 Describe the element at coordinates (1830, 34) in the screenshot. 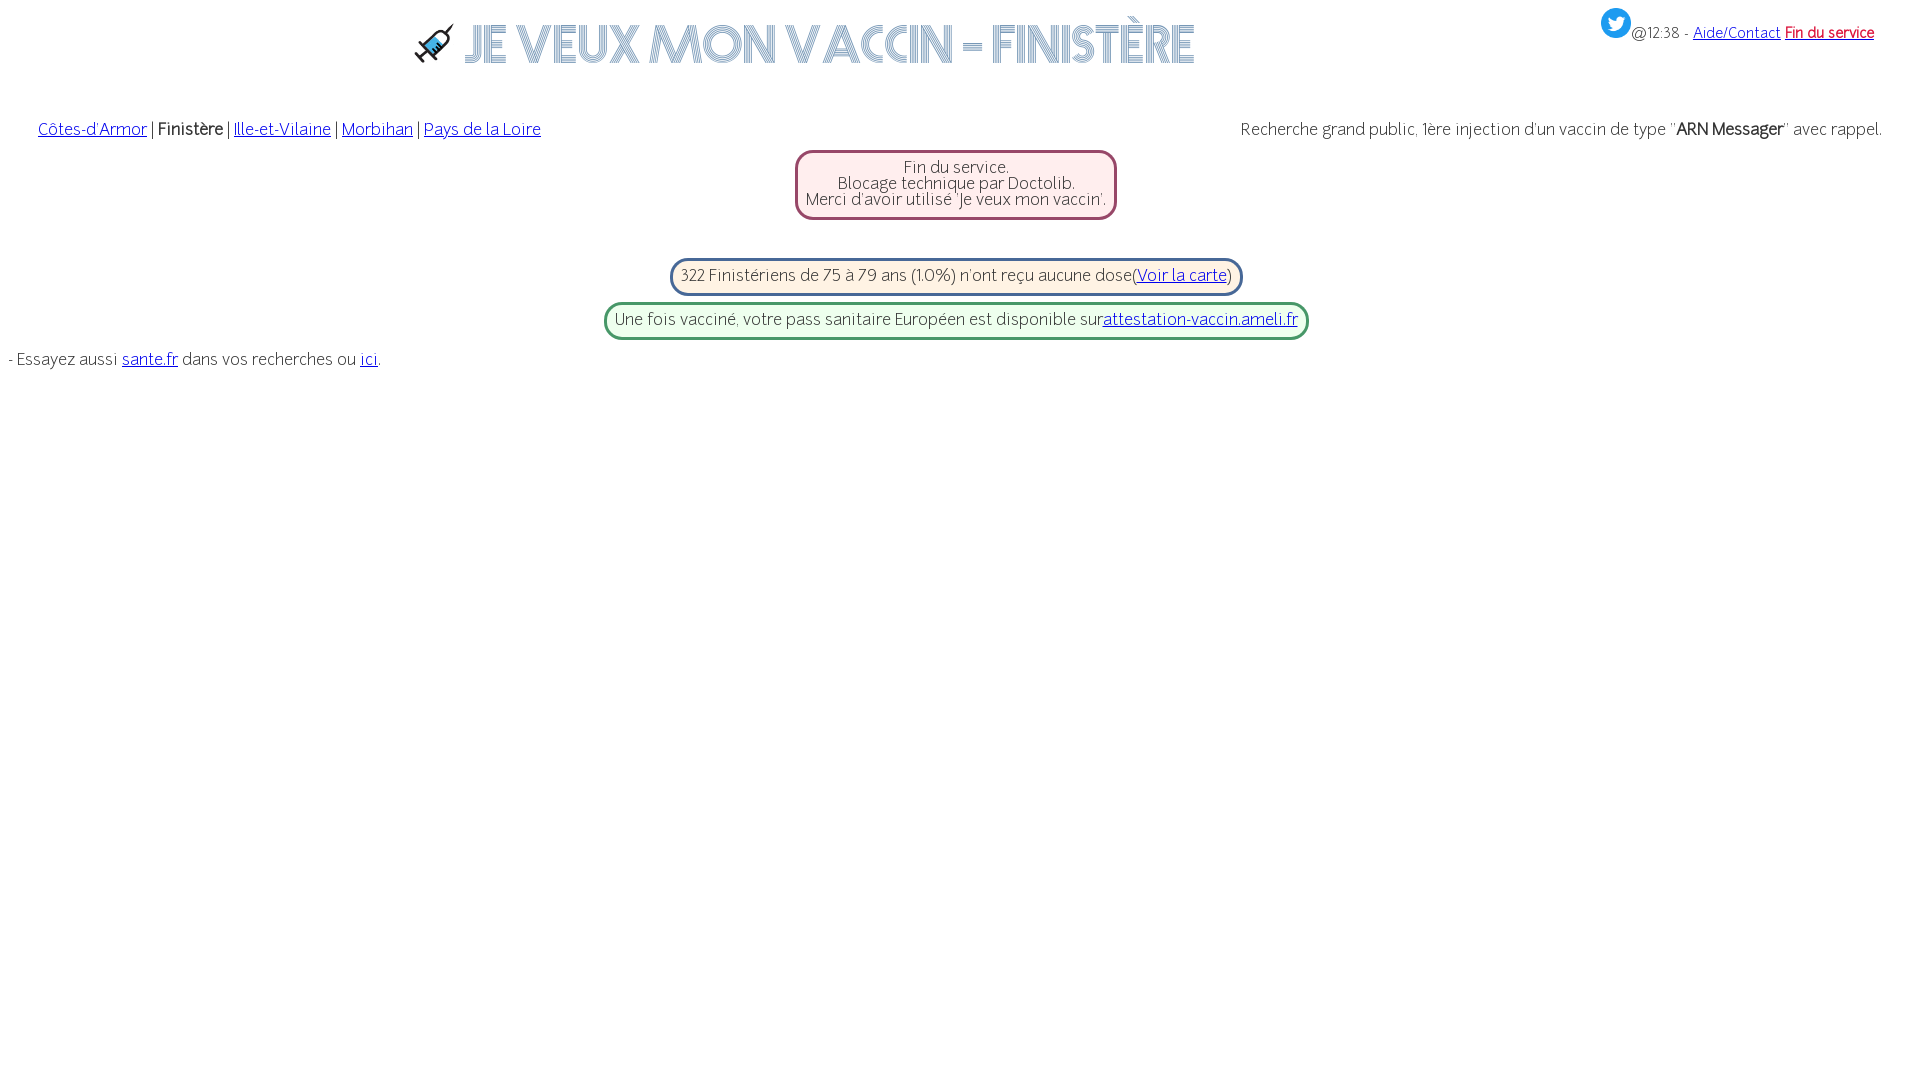

I see `Fin du service` at that location.